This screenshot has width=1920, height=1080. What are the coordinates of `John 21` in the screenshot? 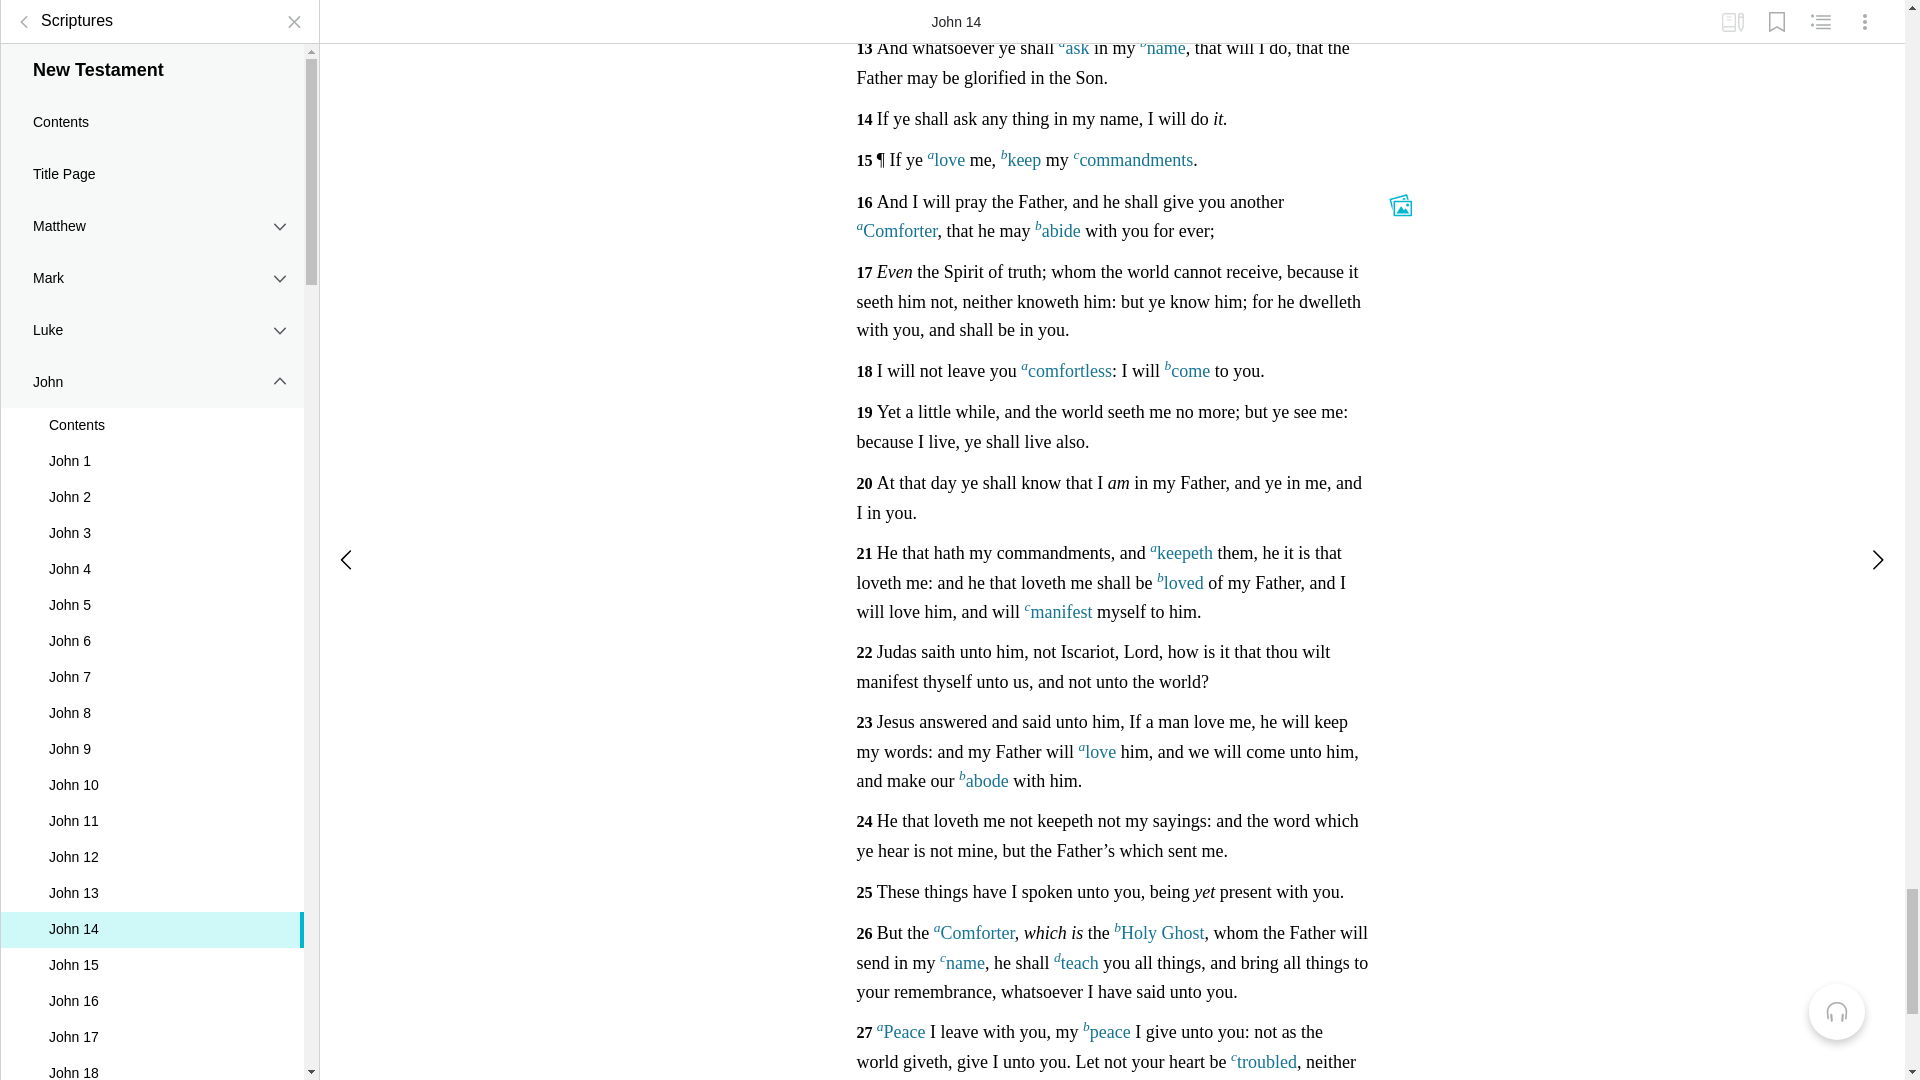 It's located at (152, 86).